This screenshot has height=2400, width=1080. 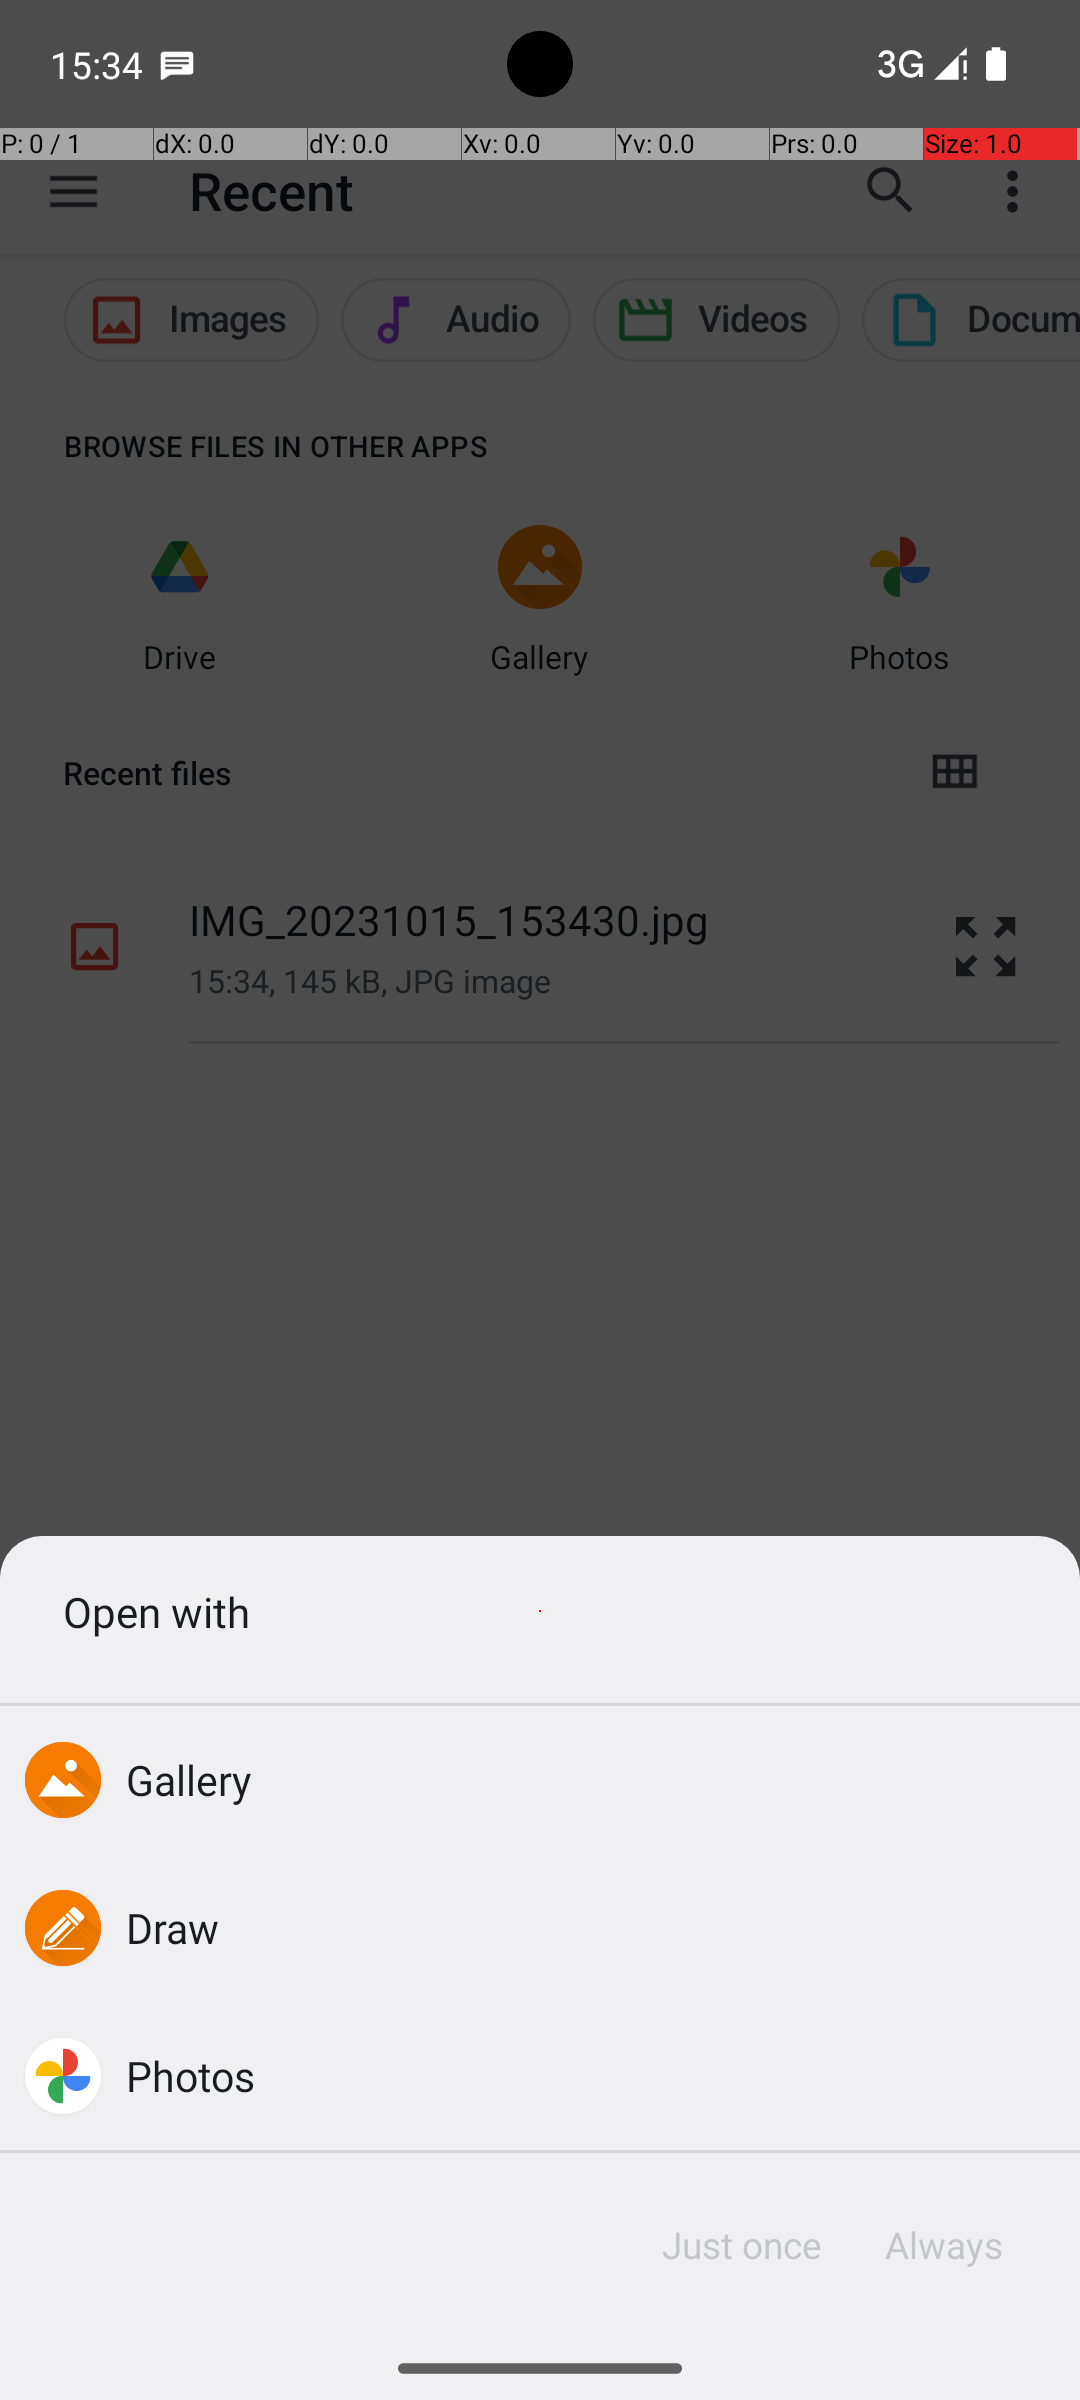 What do you see at coordinates (742, 2245) in the screenshot?
I see `Just once` at bounding box center [742, 2245].